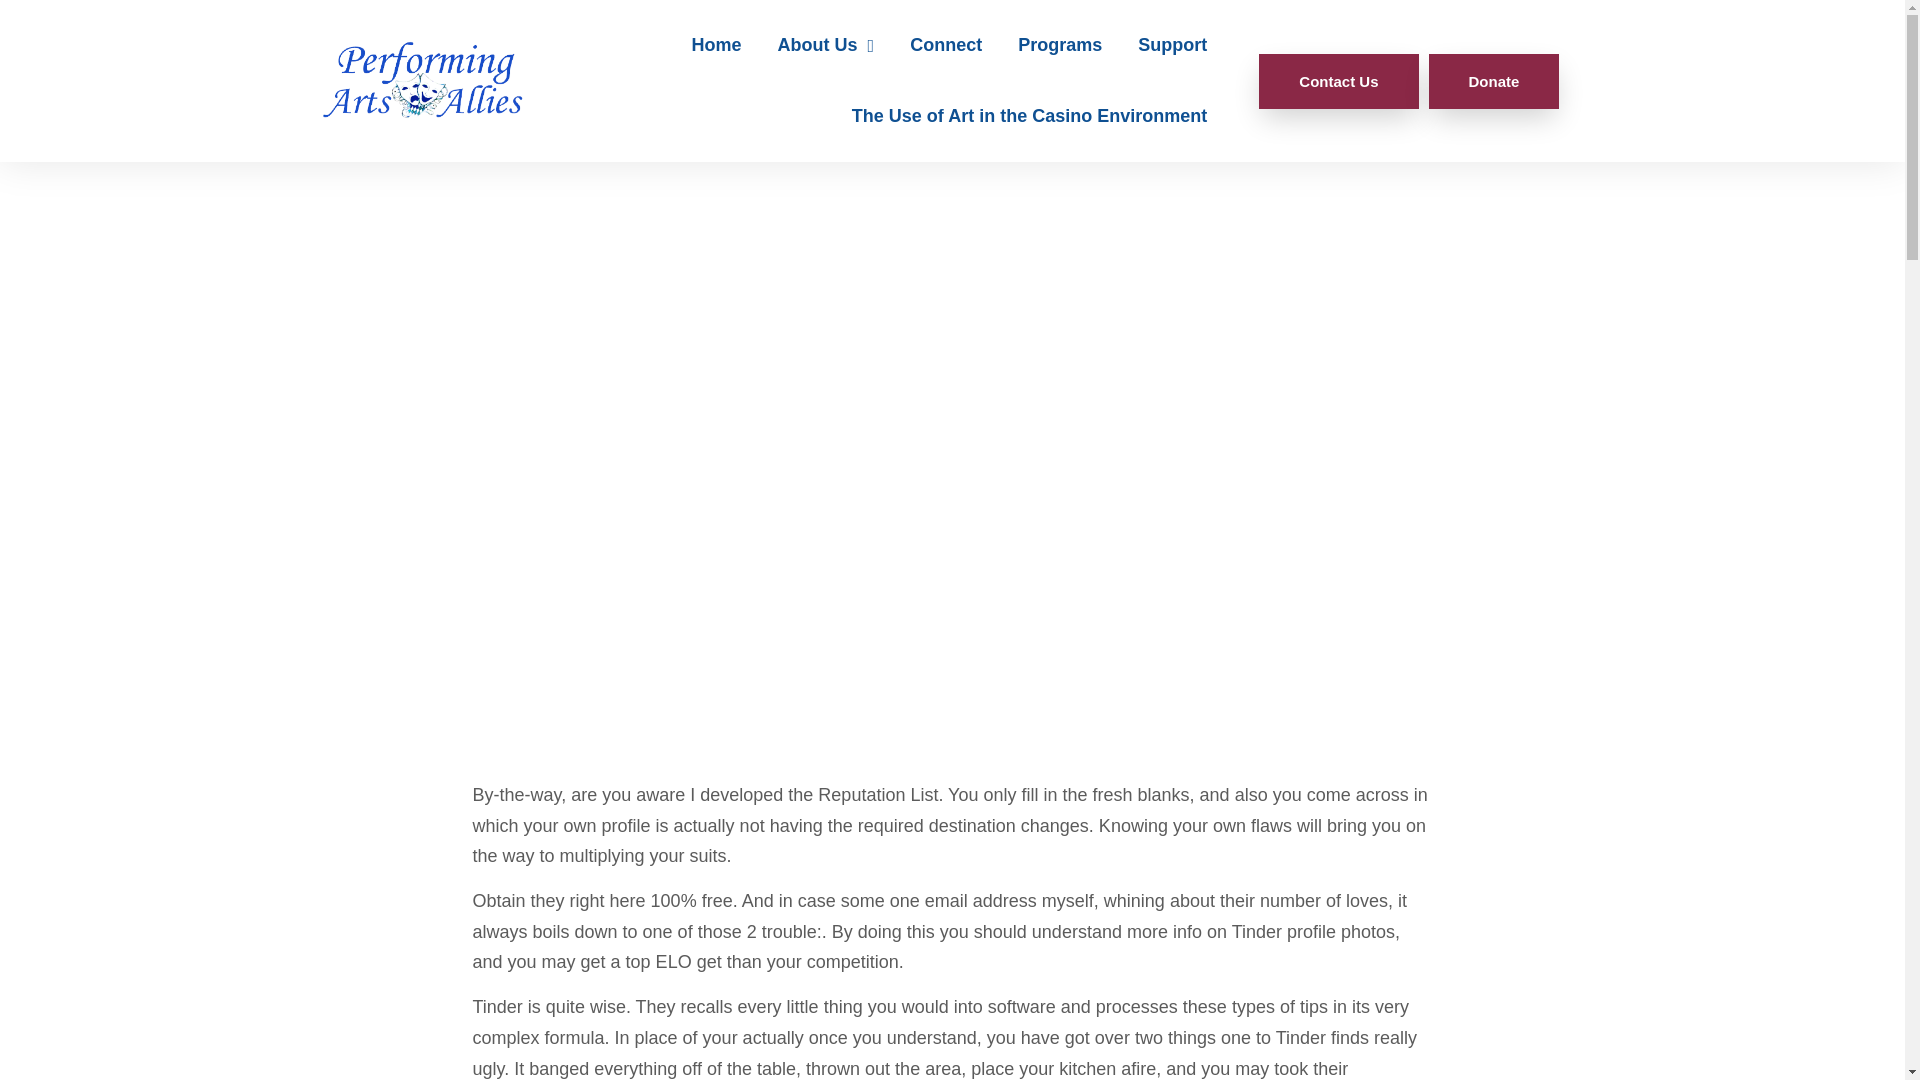 This screenshot has width=1920, height=1080. I want to click on Donate, so click(1494, 82).